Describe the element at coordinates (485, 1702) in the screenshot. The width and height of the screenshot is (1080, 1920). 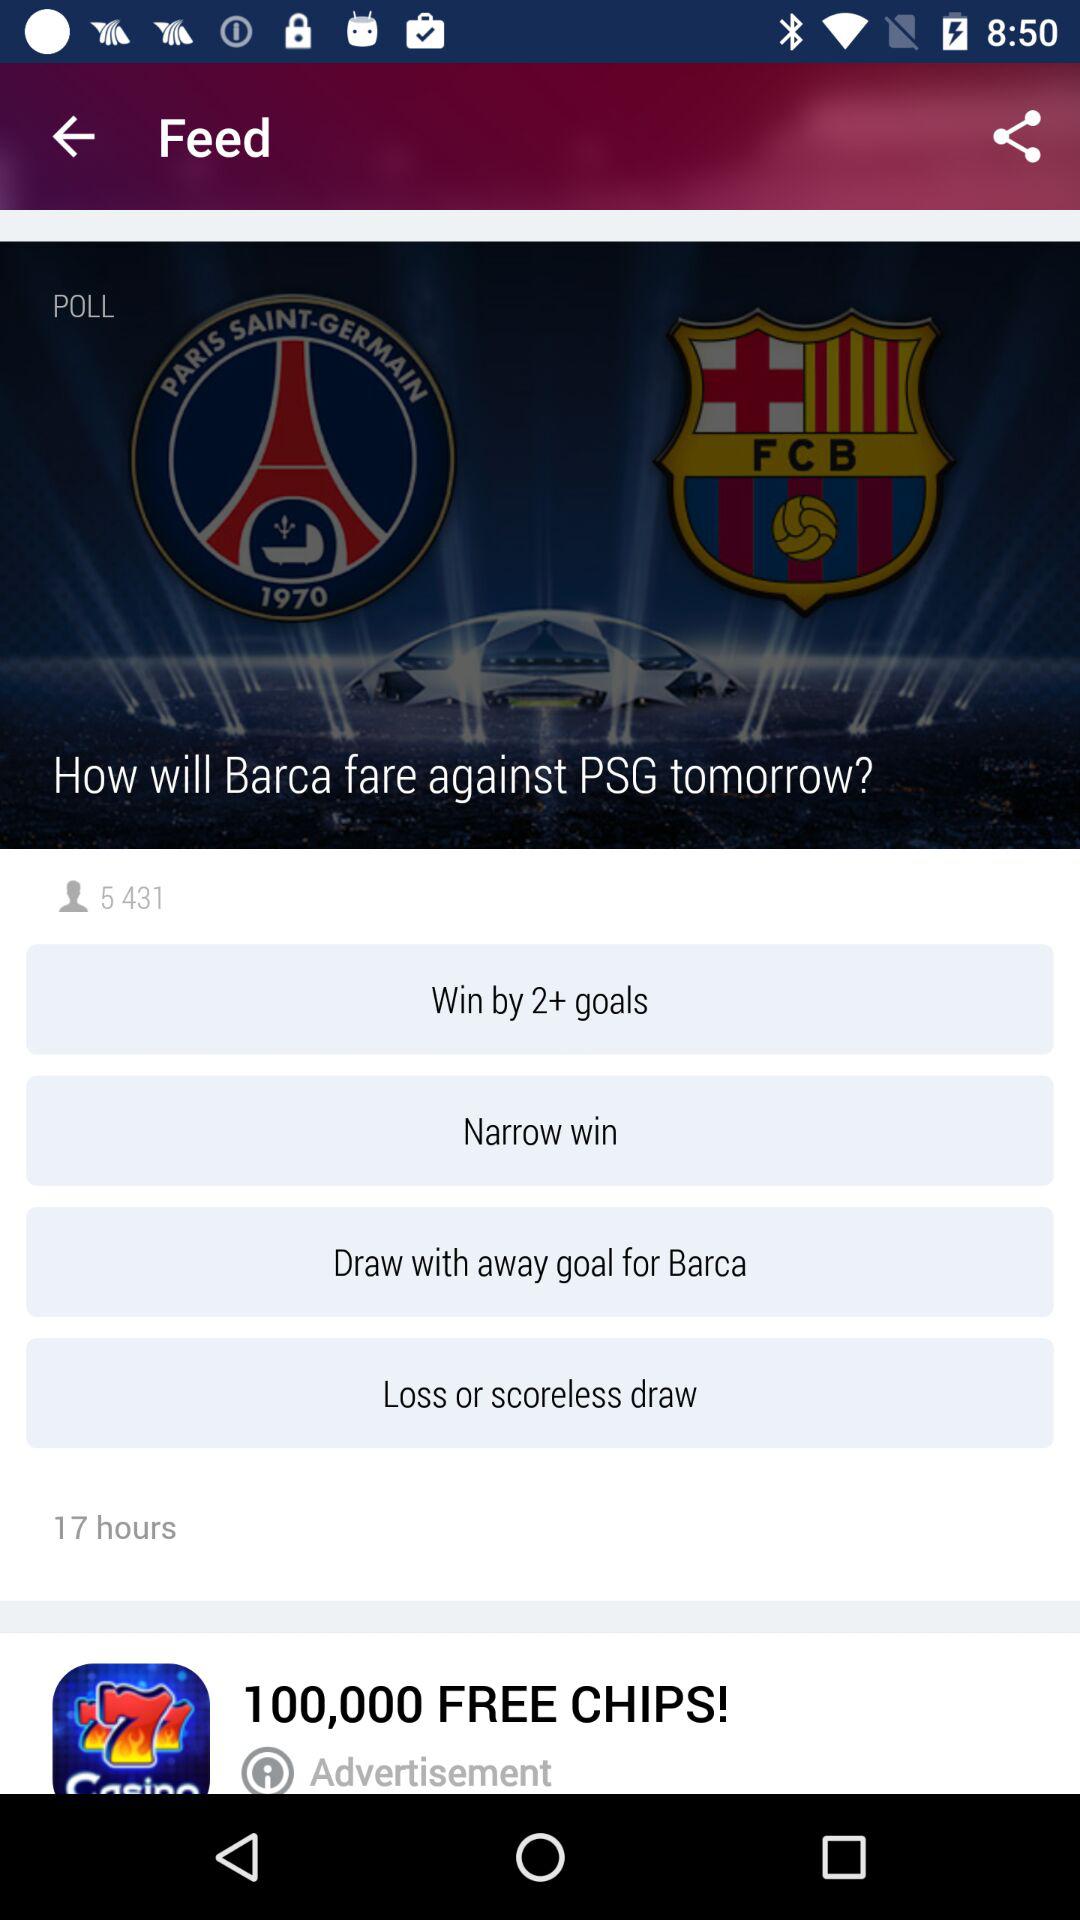
I see `choose item below the loss or scoreless icon` at that location.